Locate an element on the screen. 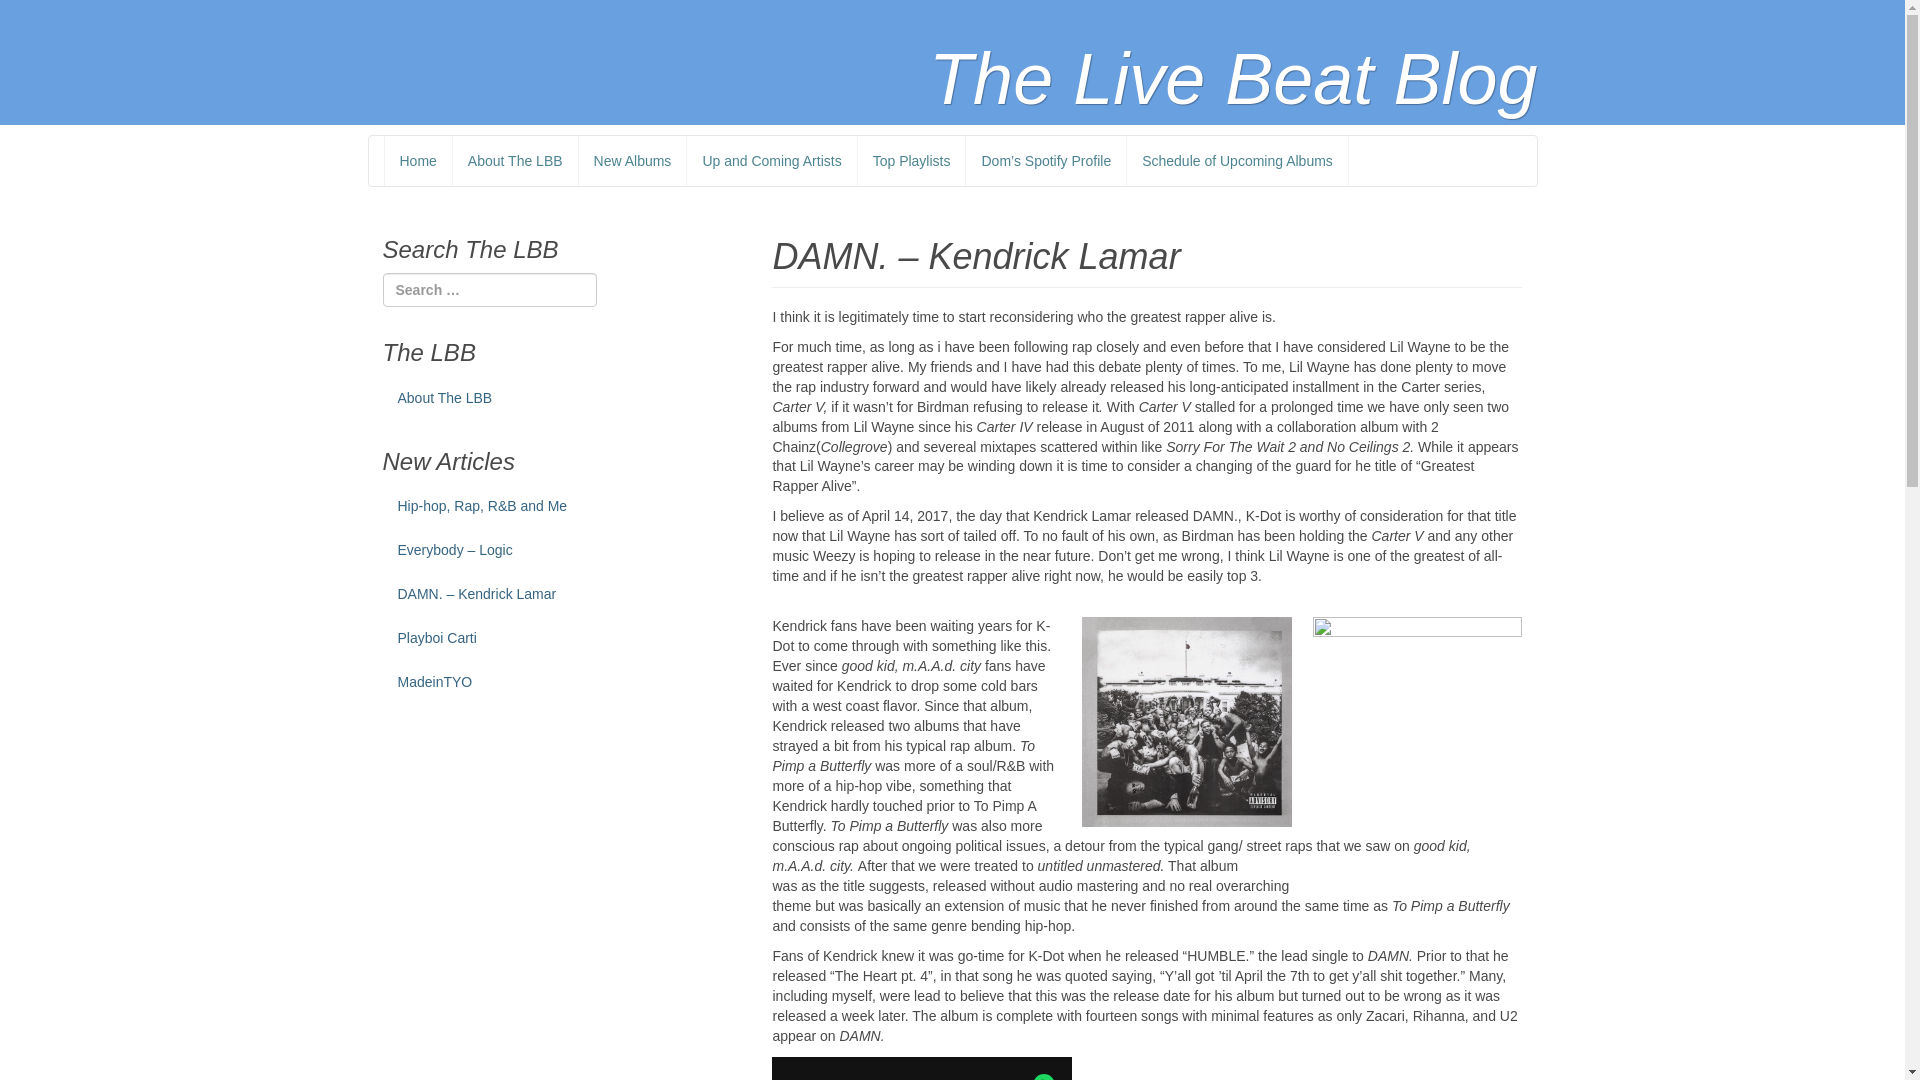 Image resolution: width=1920 pixels, height=1080 pixels. Home is located at coordinates (418, 160).